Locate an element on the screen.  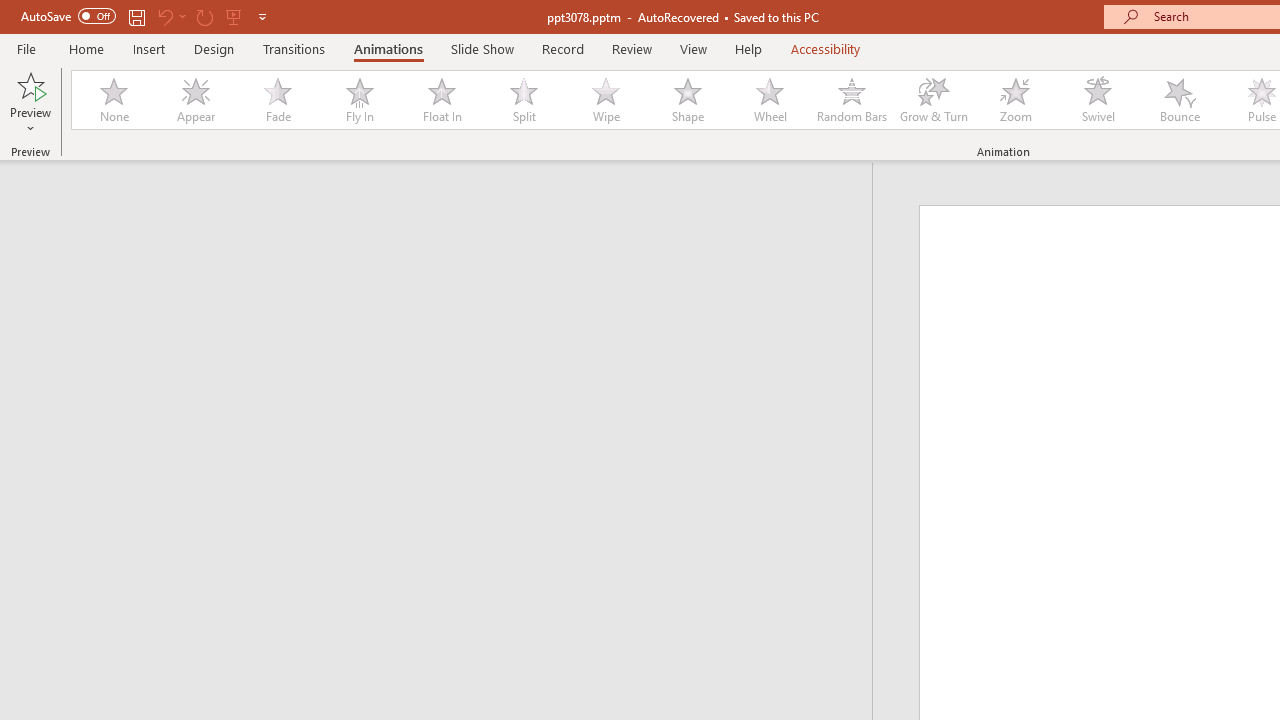
Wipe is located at coordinates (605, 100).